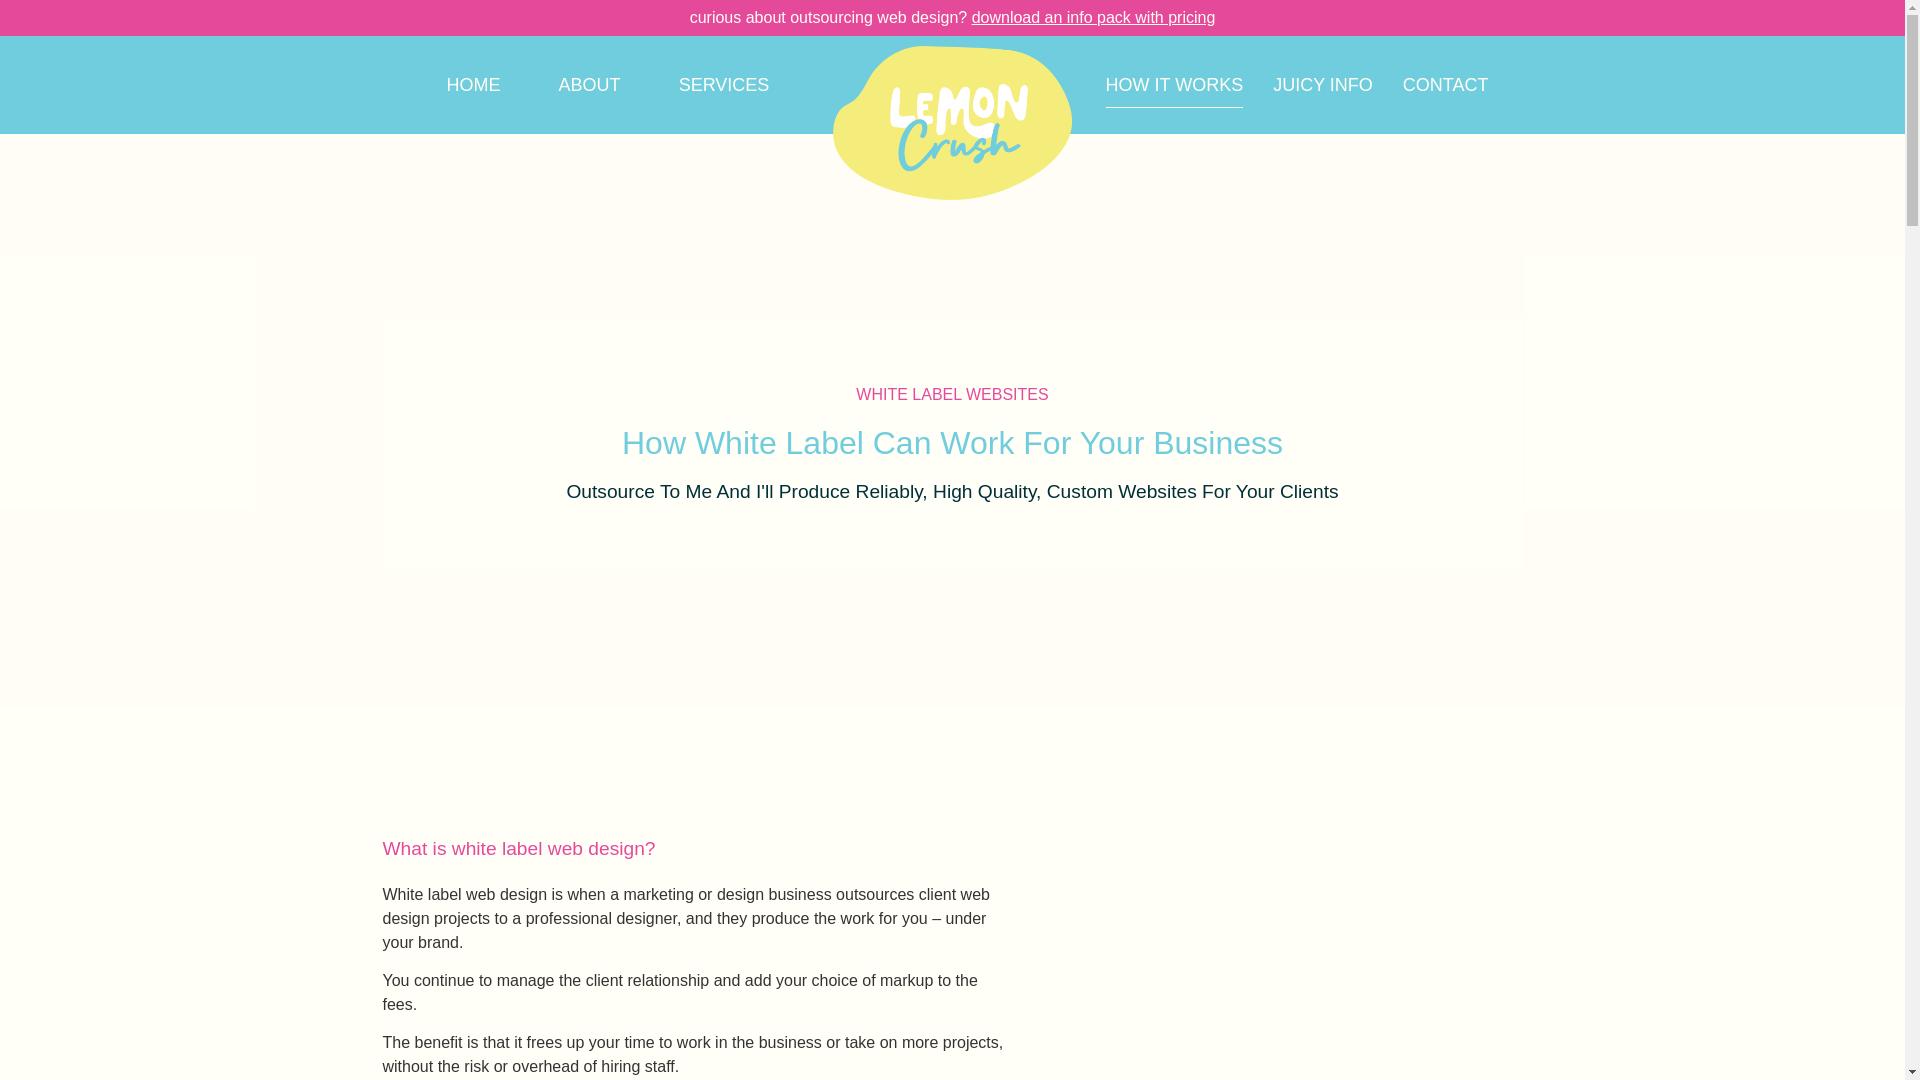  What do you see at coordinates (474, 84) in the screenshot?
I see `HOME` at bounding box center [474, 84].